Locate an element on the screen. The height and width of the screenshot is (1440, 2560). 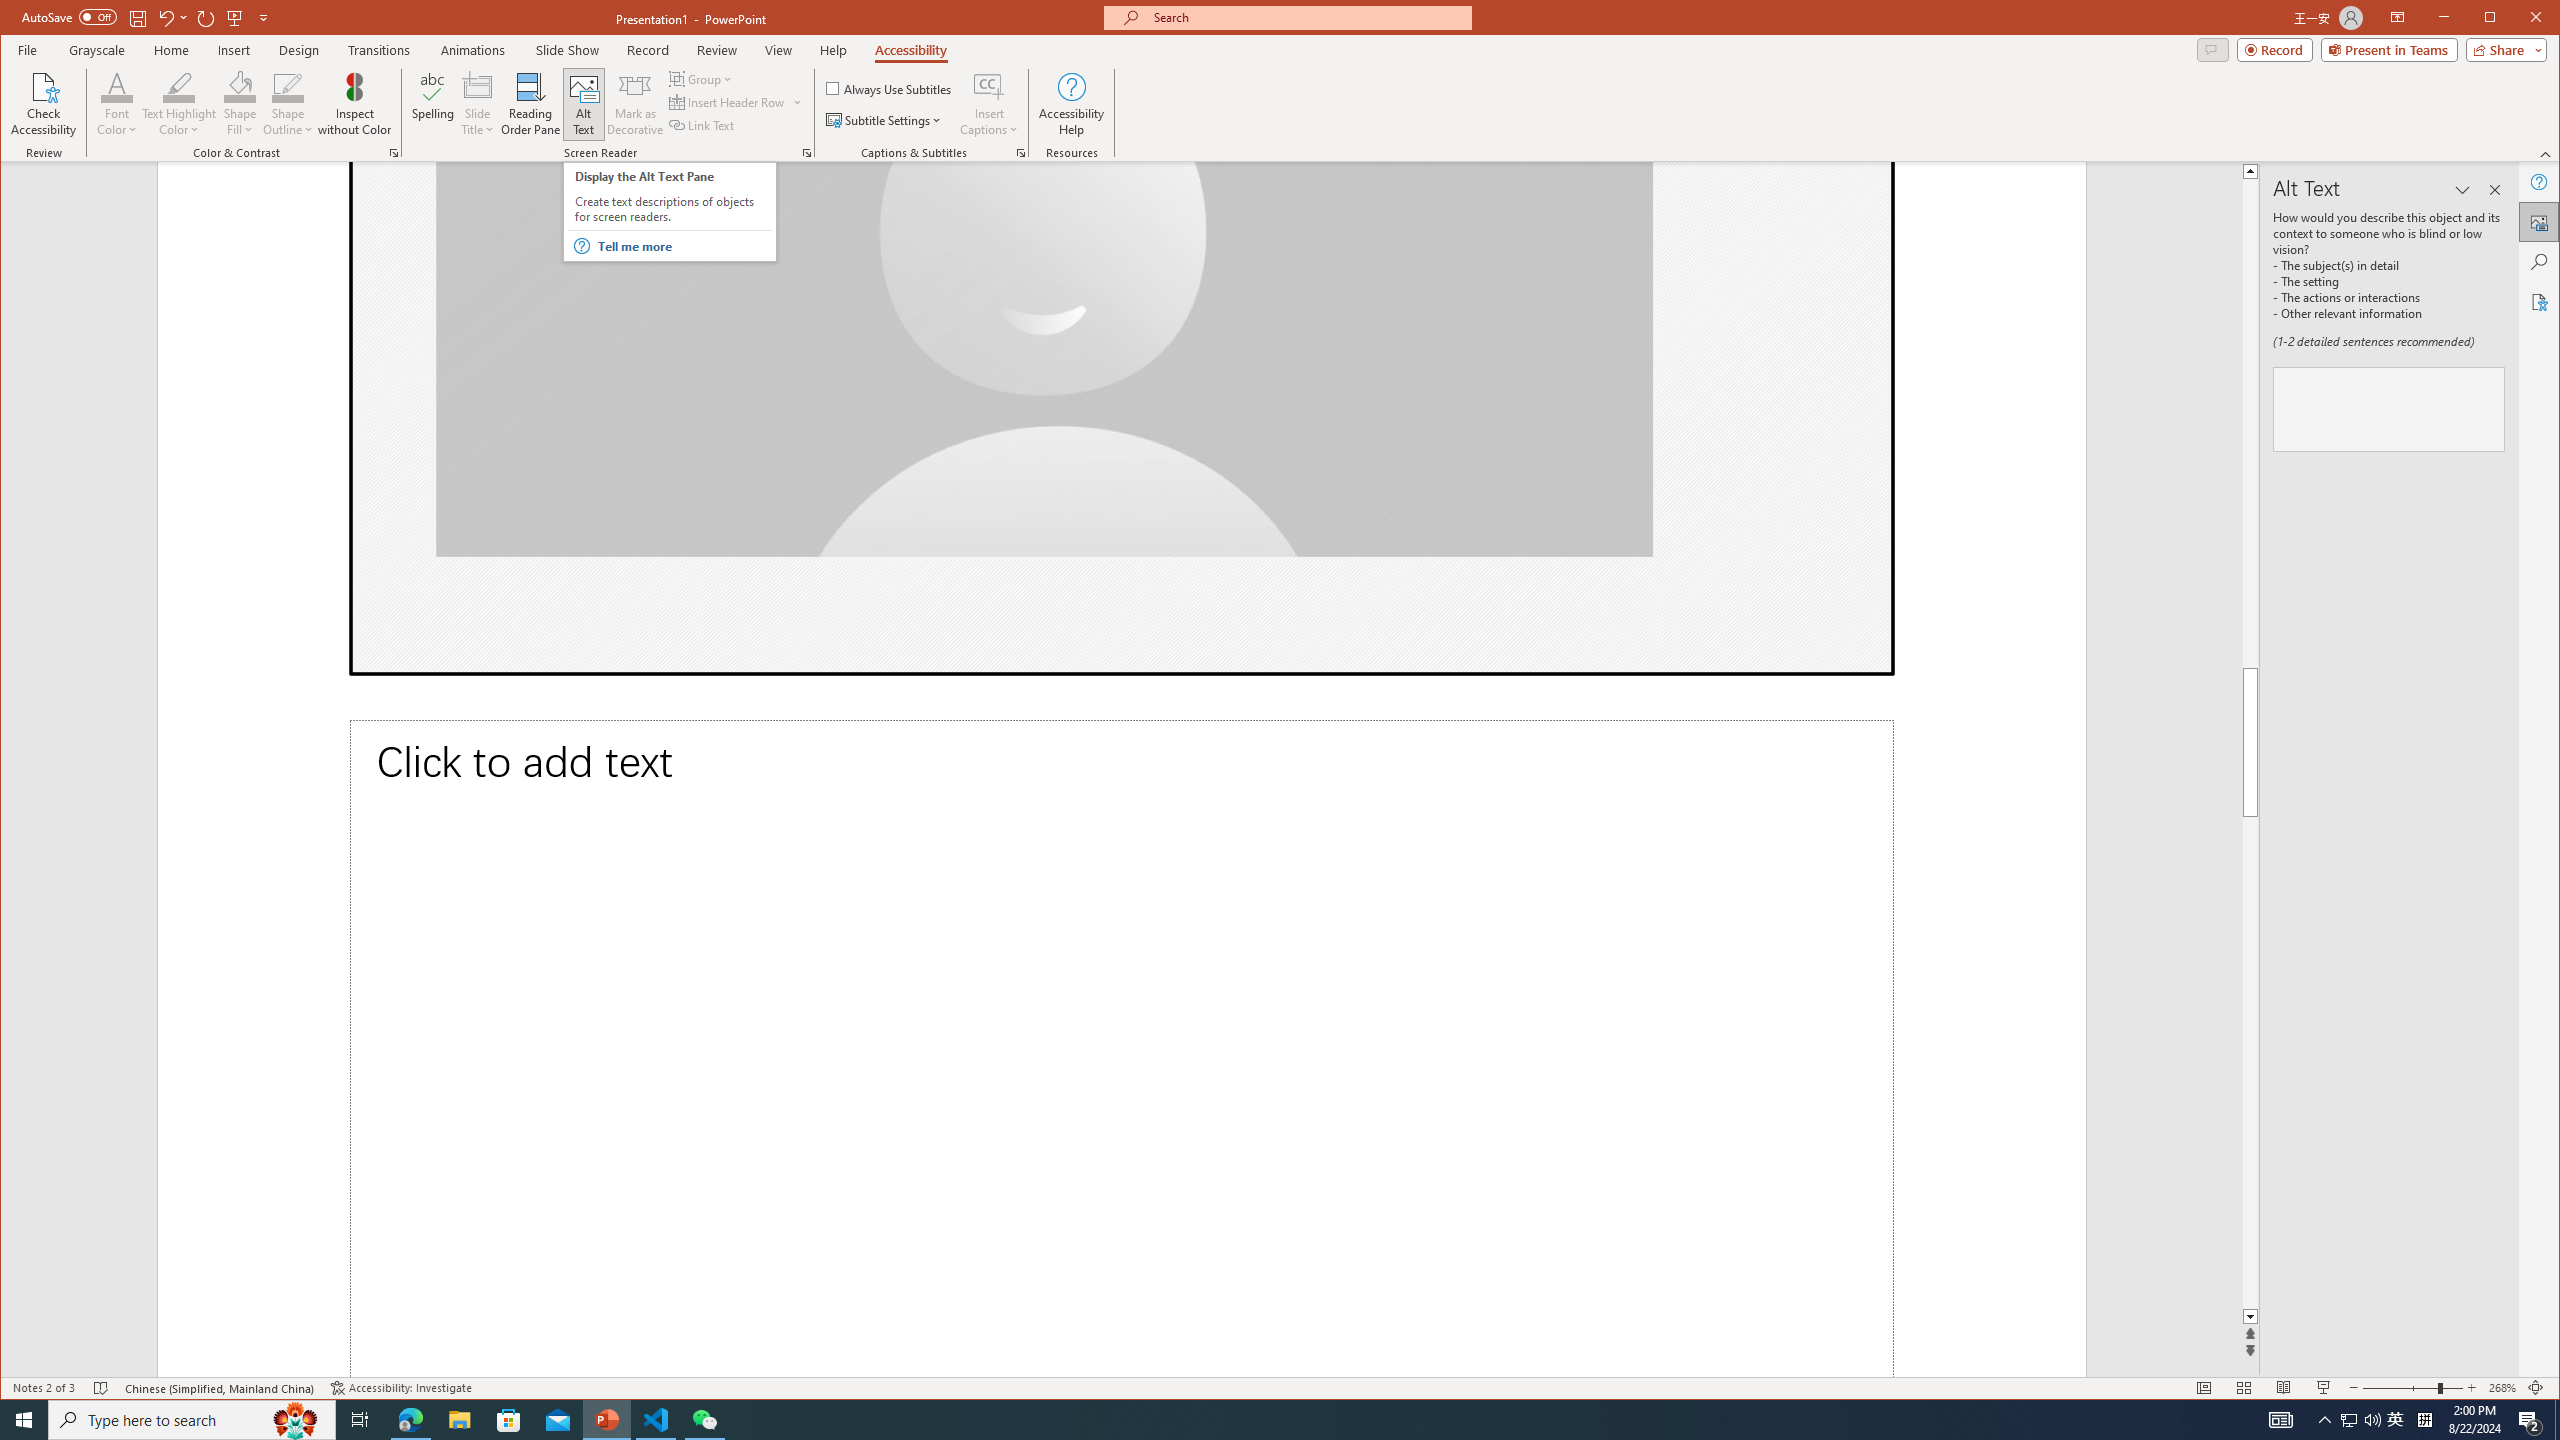
Mark as Decorative is located at coordinates (634, 104).